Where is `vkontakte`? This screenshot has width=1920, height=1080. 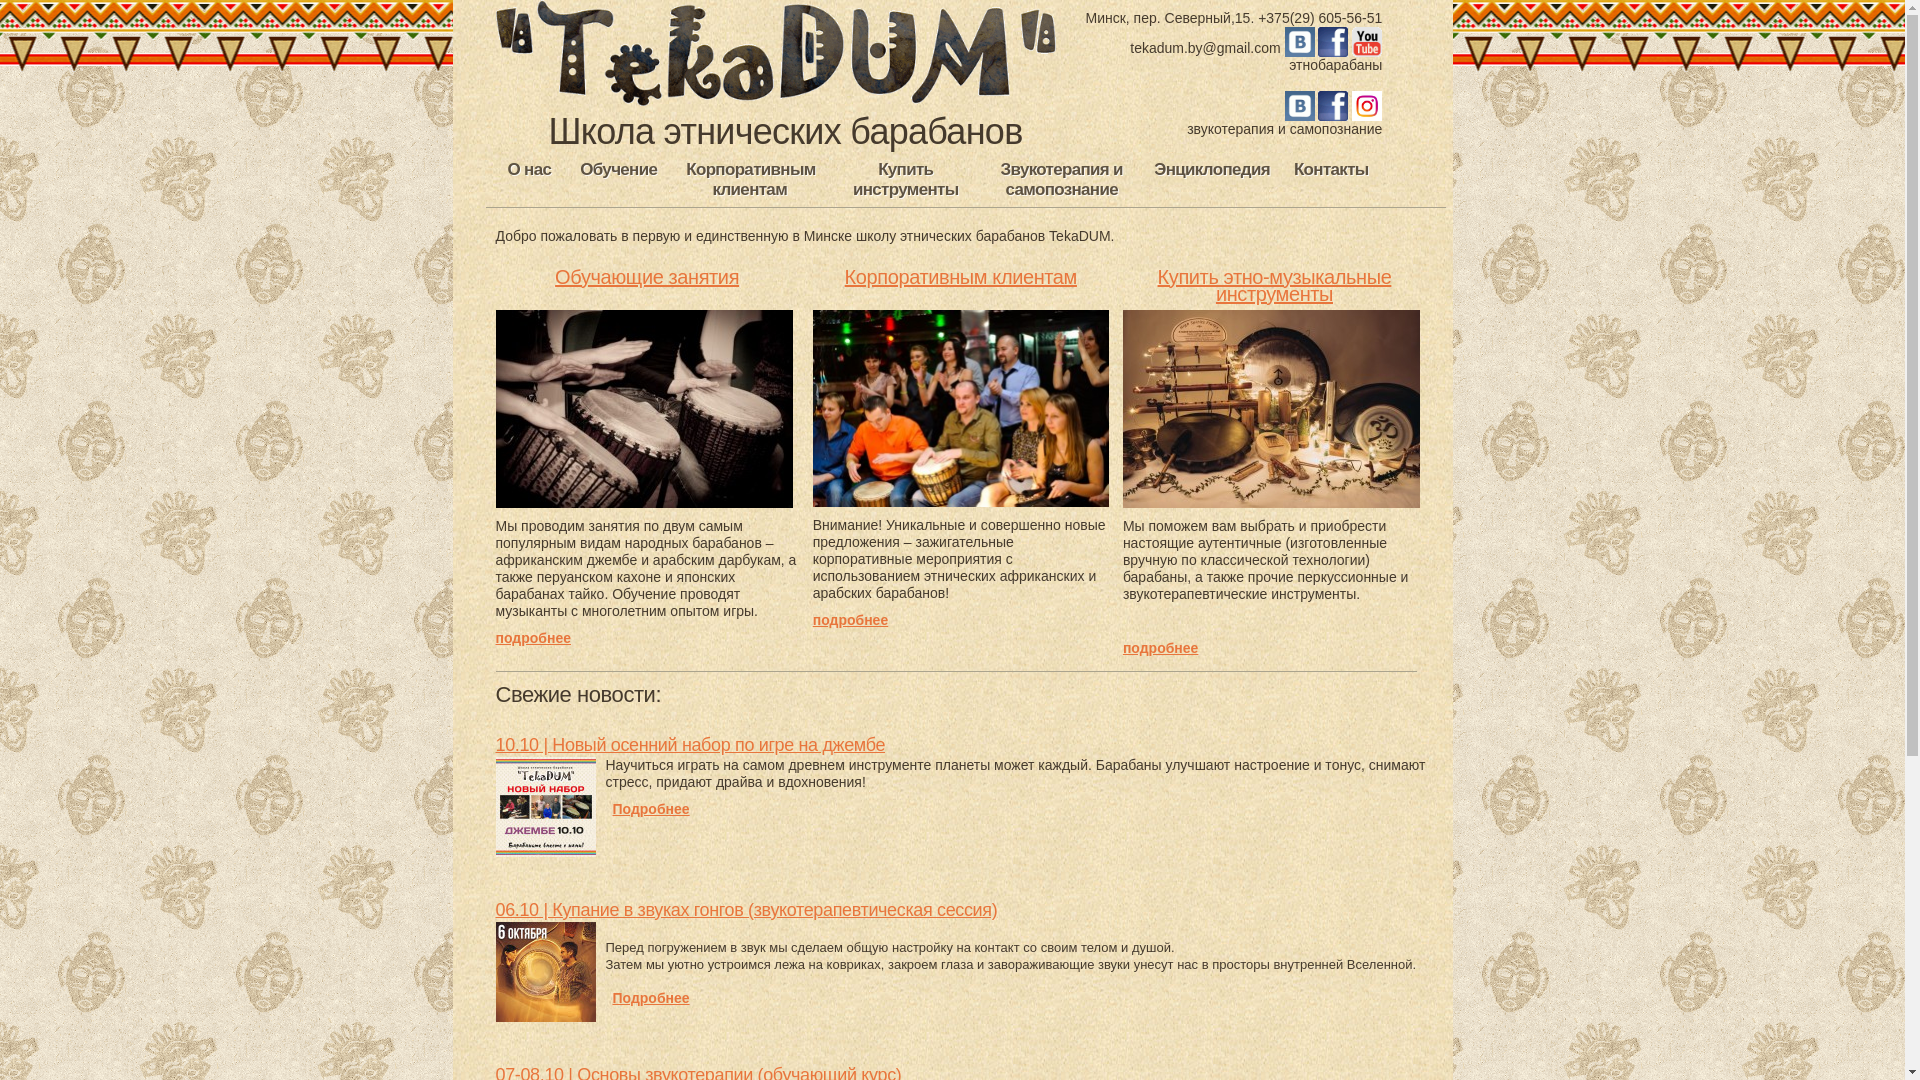 vkontakte is located at coordinates (1300, 48).